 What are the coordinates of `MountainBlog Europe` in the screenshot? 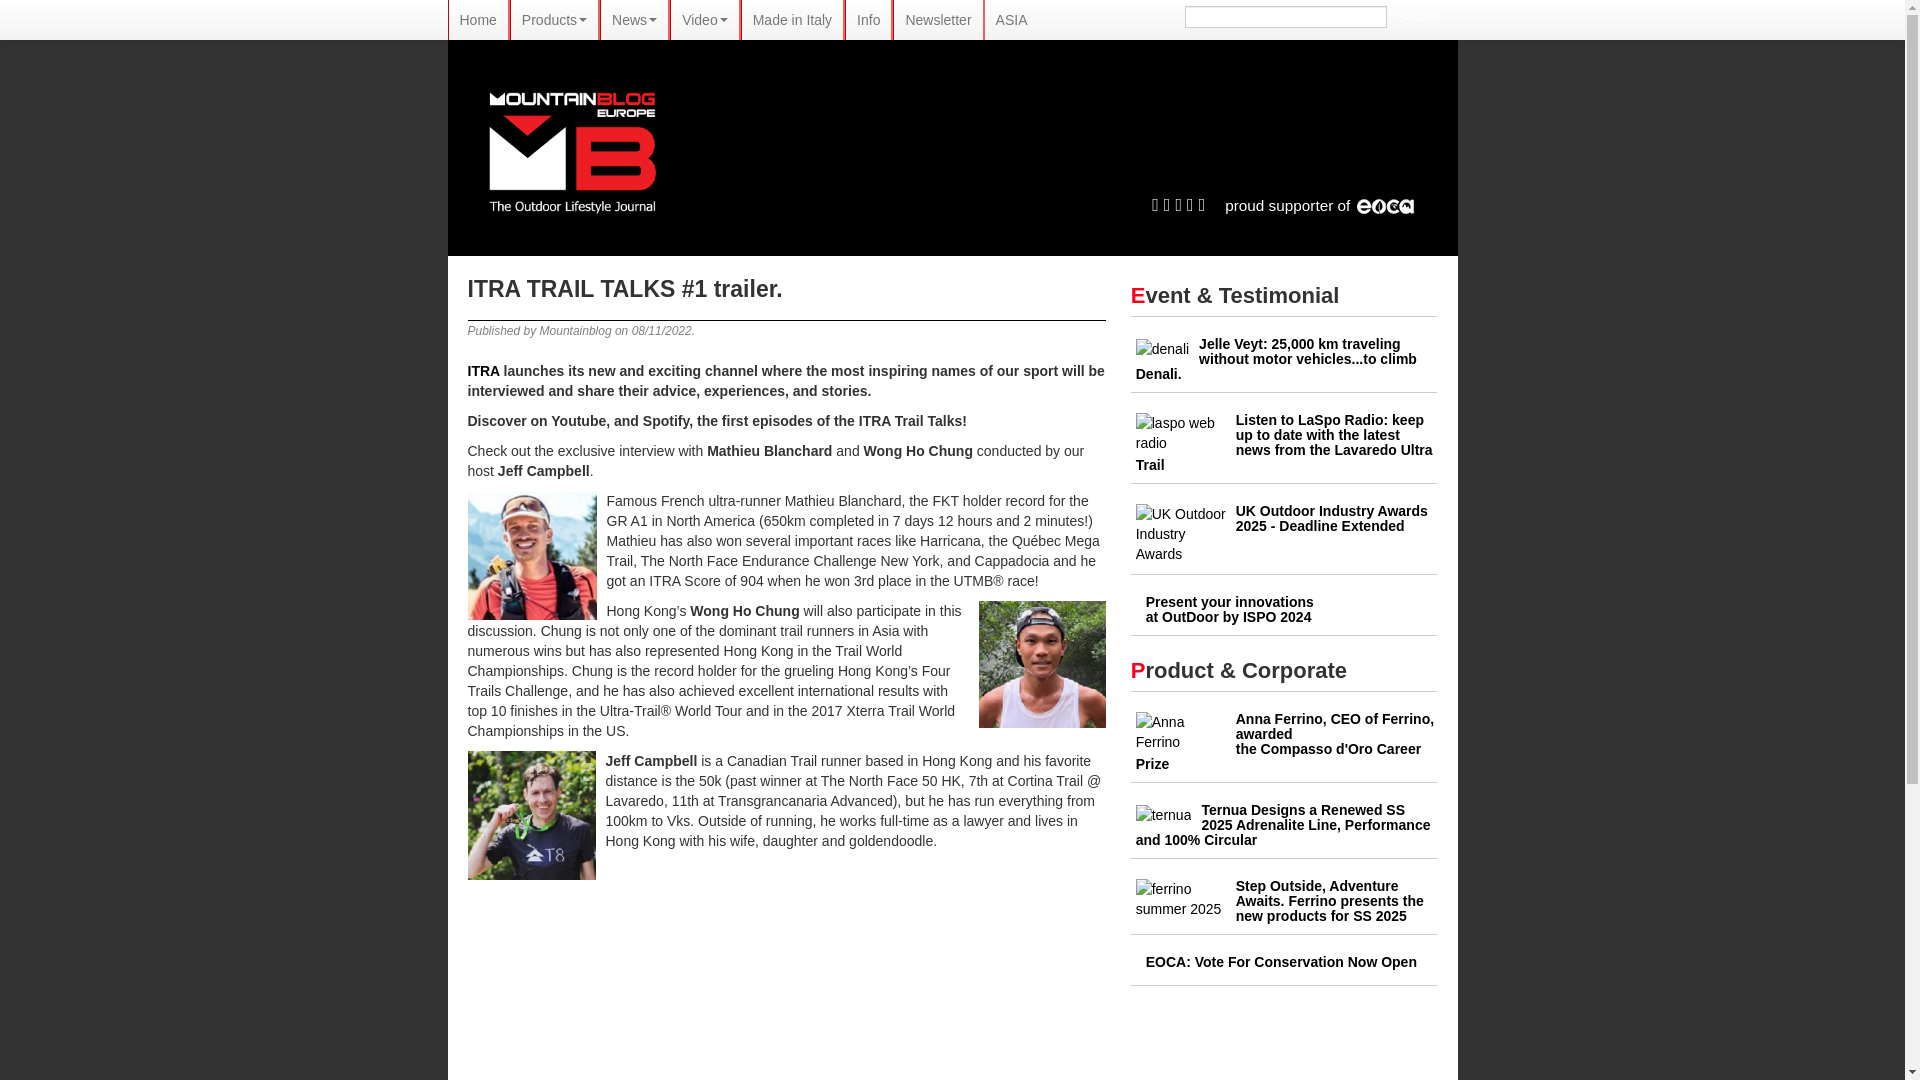 It's located at (572, 148).